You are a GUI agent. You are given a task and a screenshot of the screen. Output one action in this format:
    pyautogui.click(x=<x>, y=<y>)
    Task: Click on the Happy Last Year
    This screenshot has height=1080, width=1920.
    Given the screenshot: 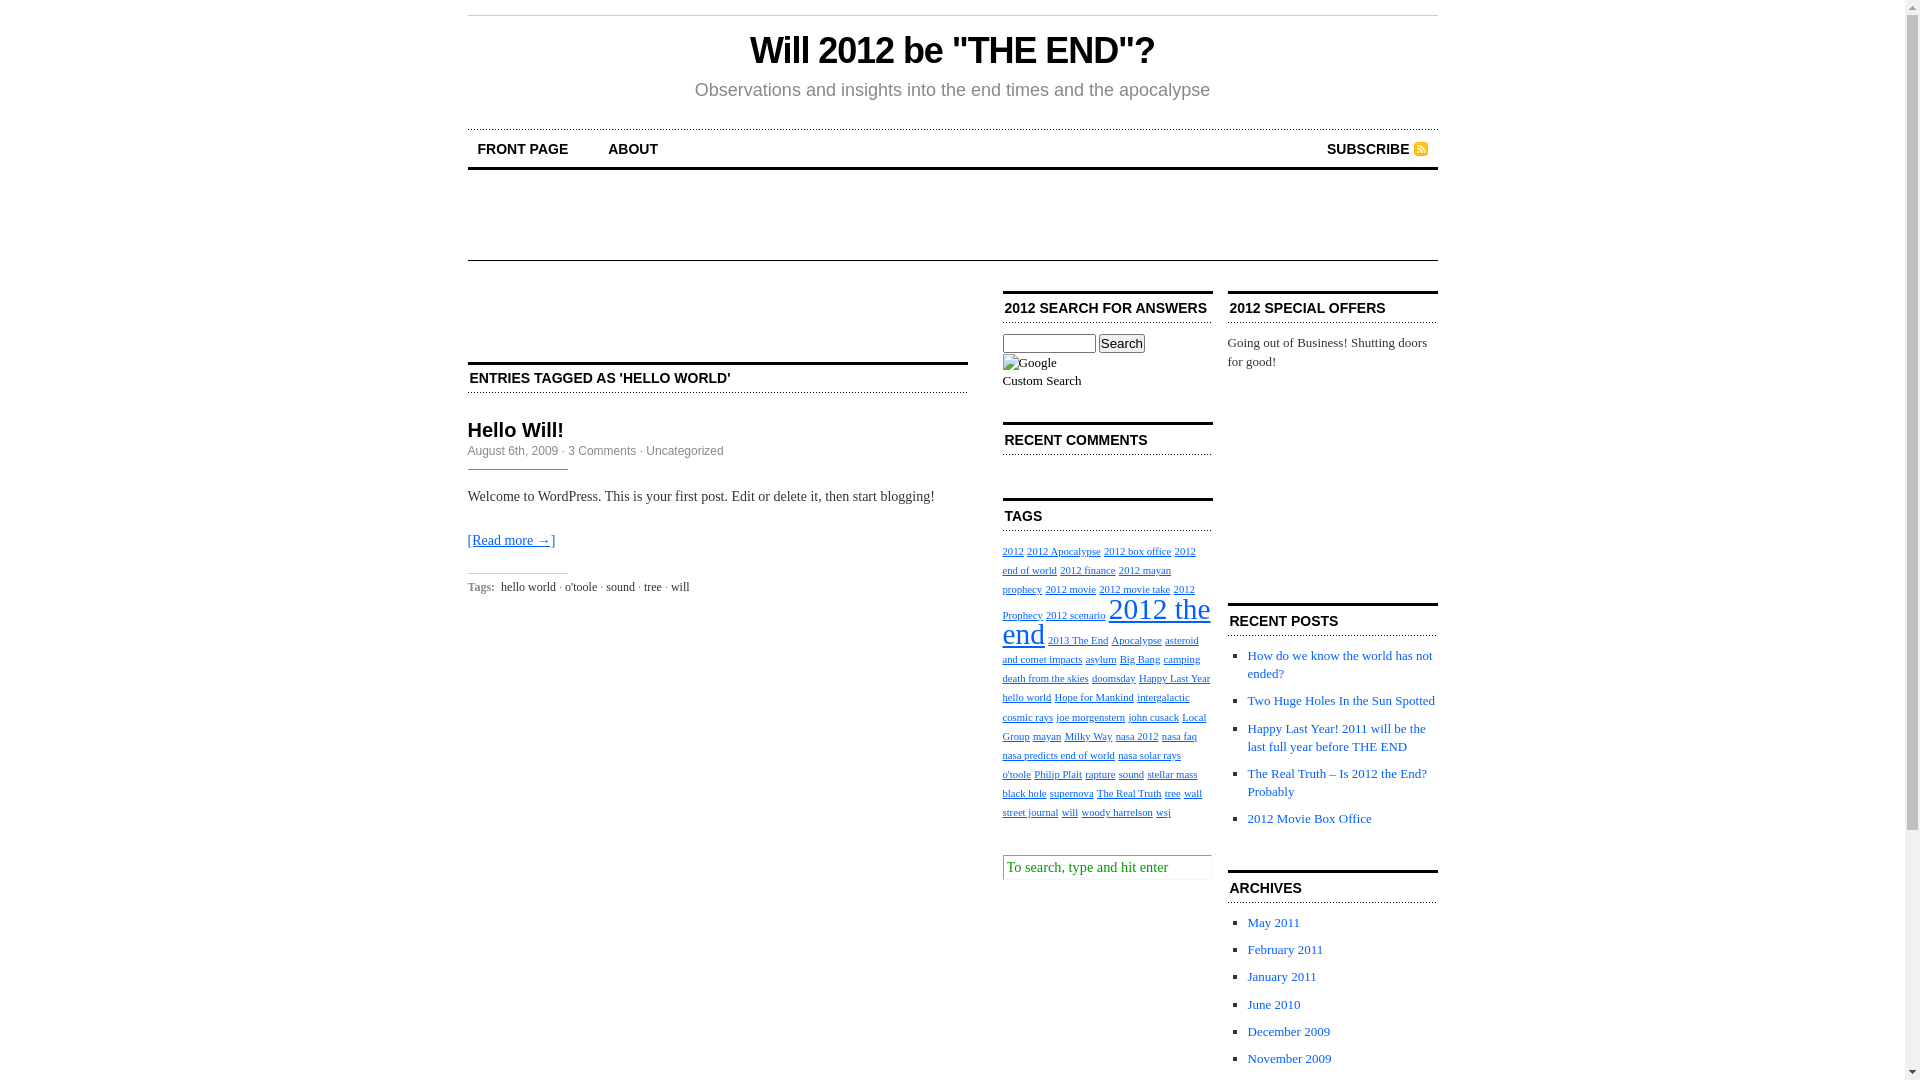 What is the action you would take?
    pyautogui.click(x=1174, y=678)
    